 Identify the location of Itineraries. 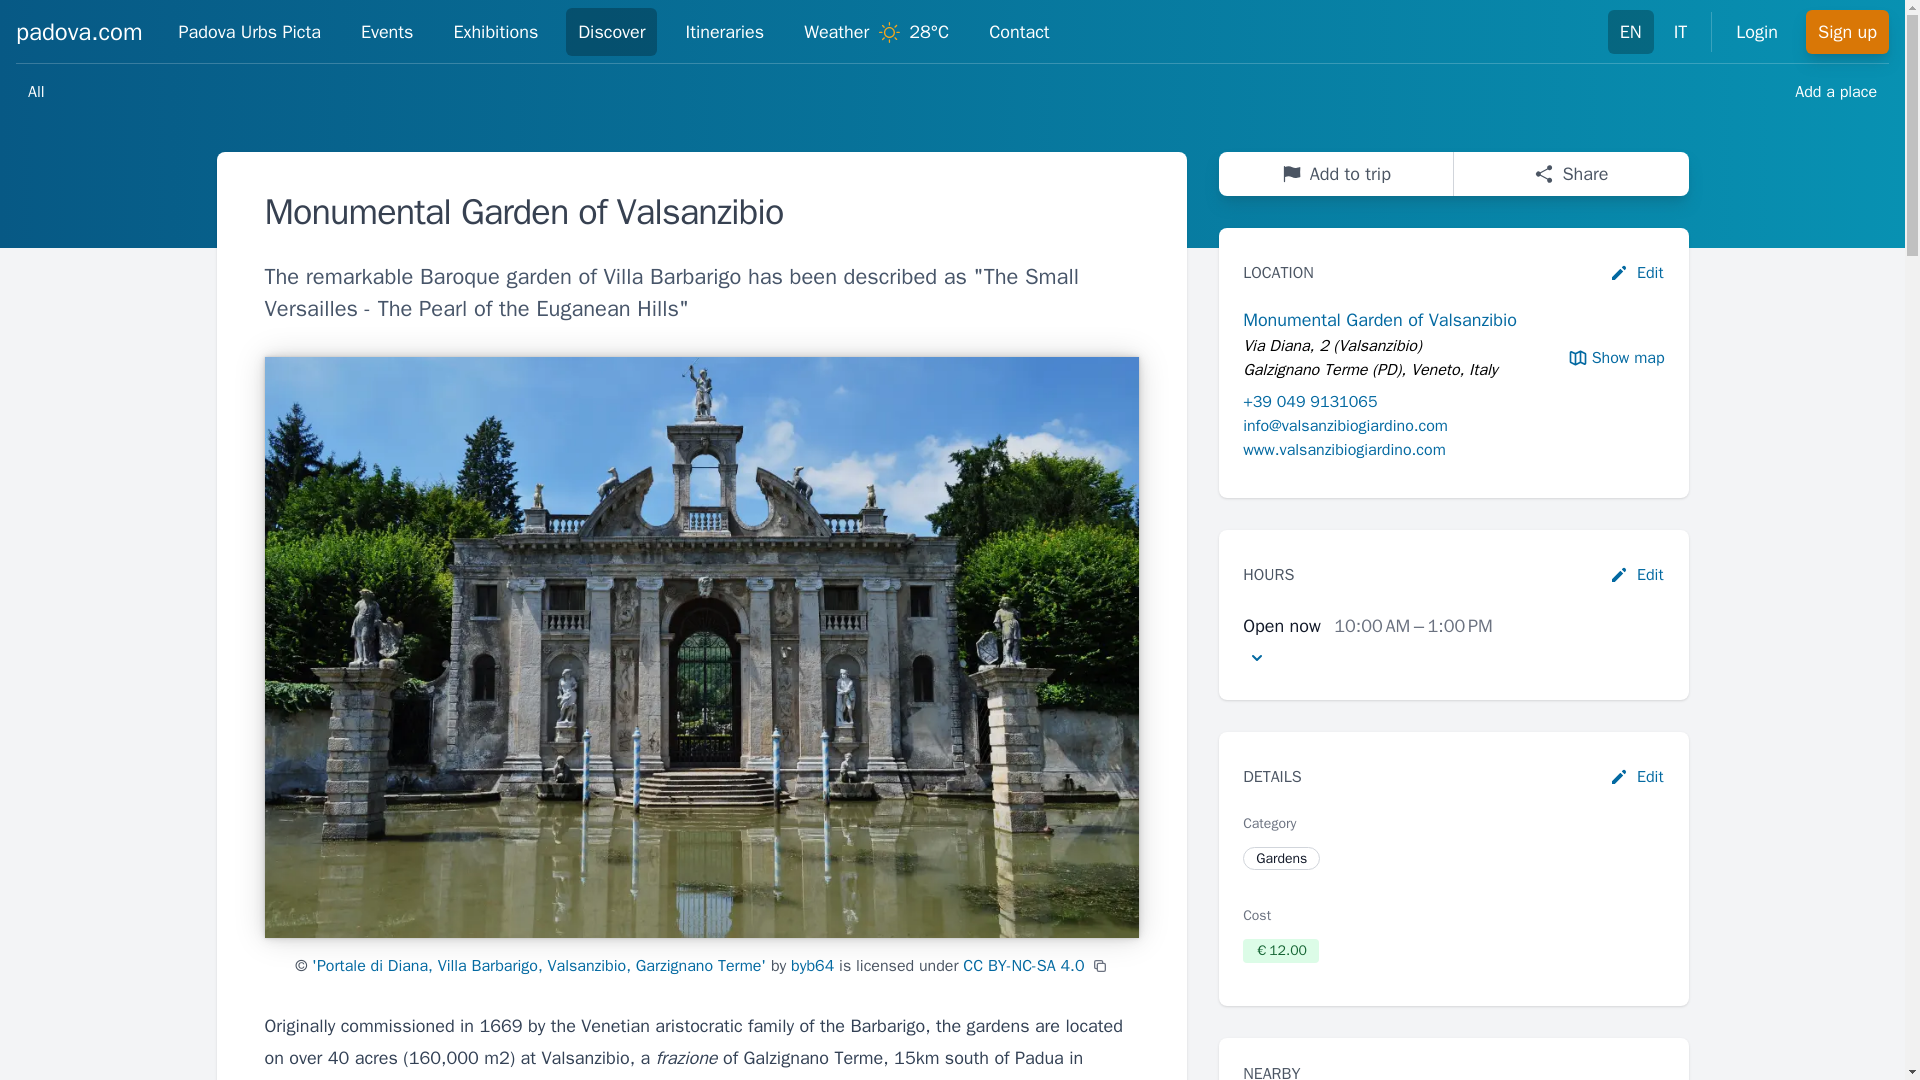
(724, 32).